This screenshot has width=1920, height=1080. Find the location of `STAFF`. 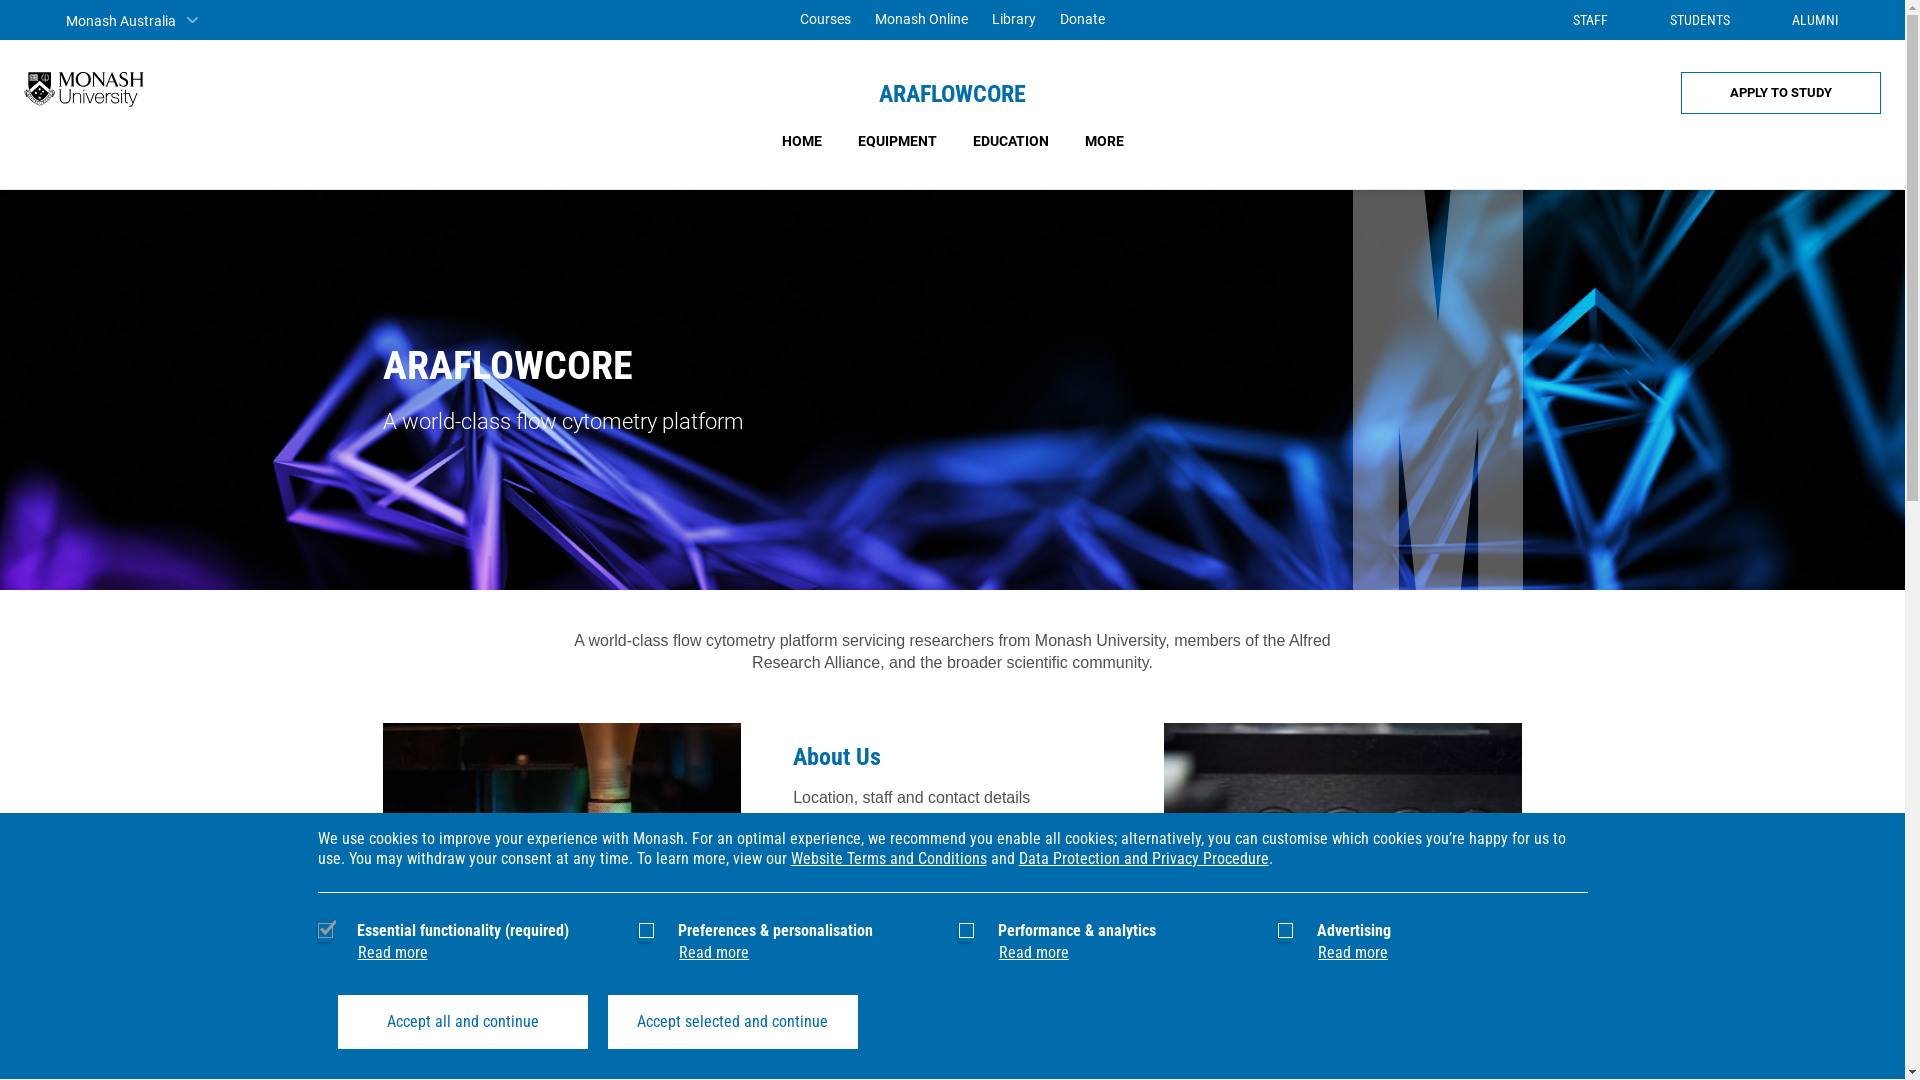

STAFF is located at coordinates (1576, 20).